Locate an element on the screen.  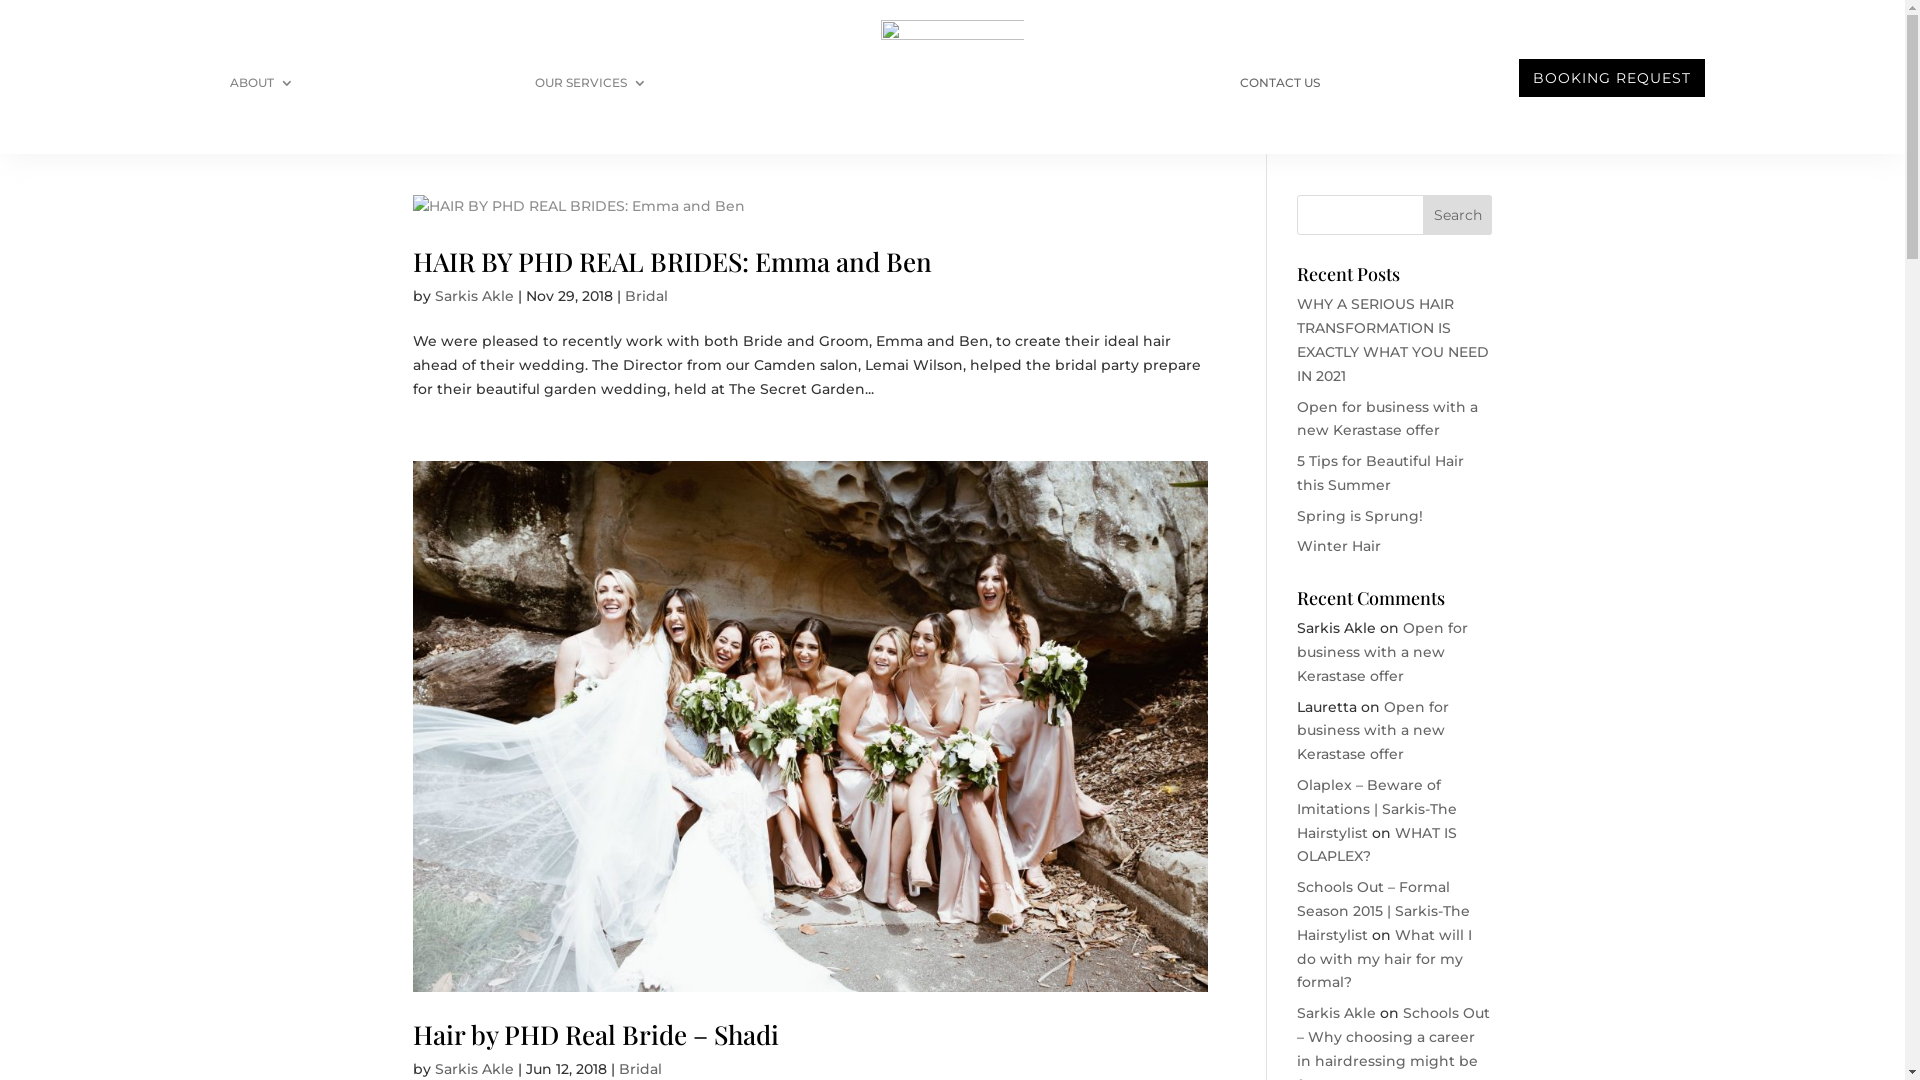
Sarkis Akle is located at coordinates (474, 296).